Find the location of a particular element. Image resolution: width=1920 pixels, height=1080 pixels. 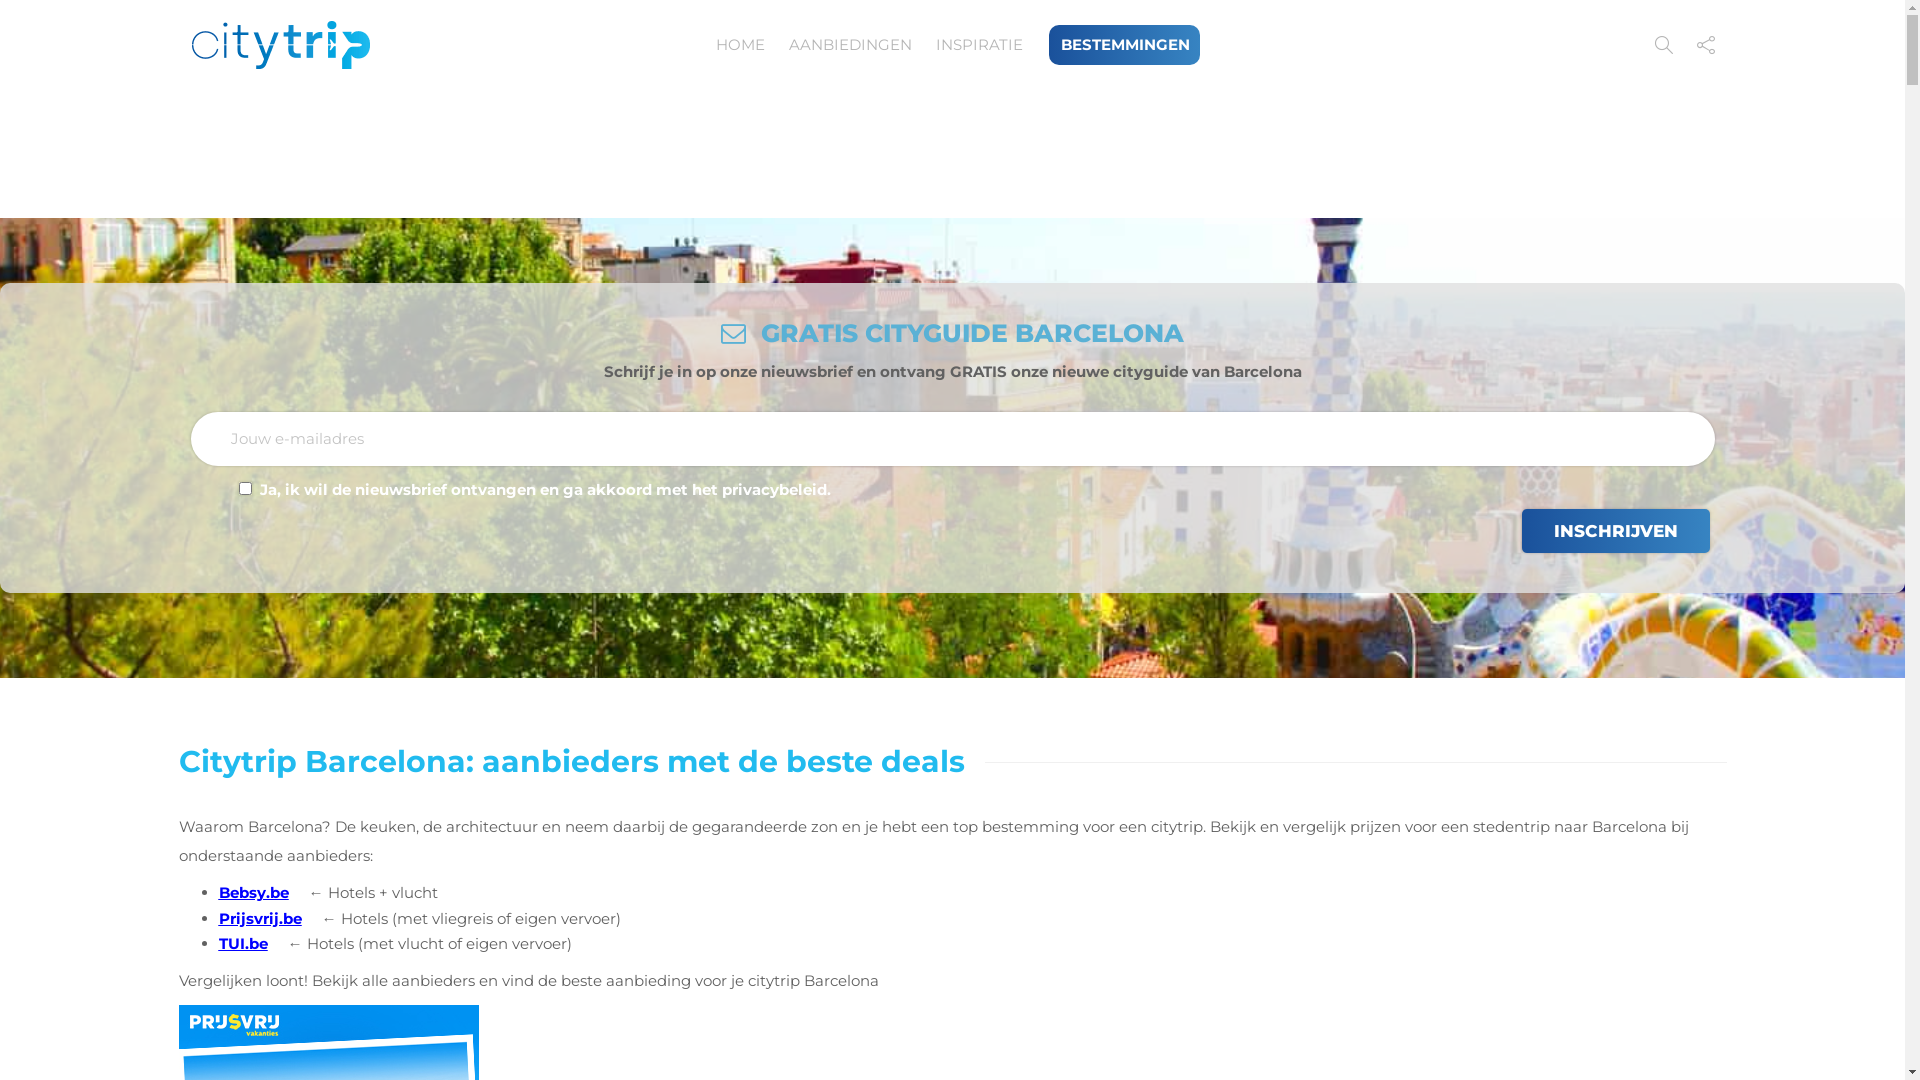

AANBIEDINGEN is located at coordinates (850, 44).